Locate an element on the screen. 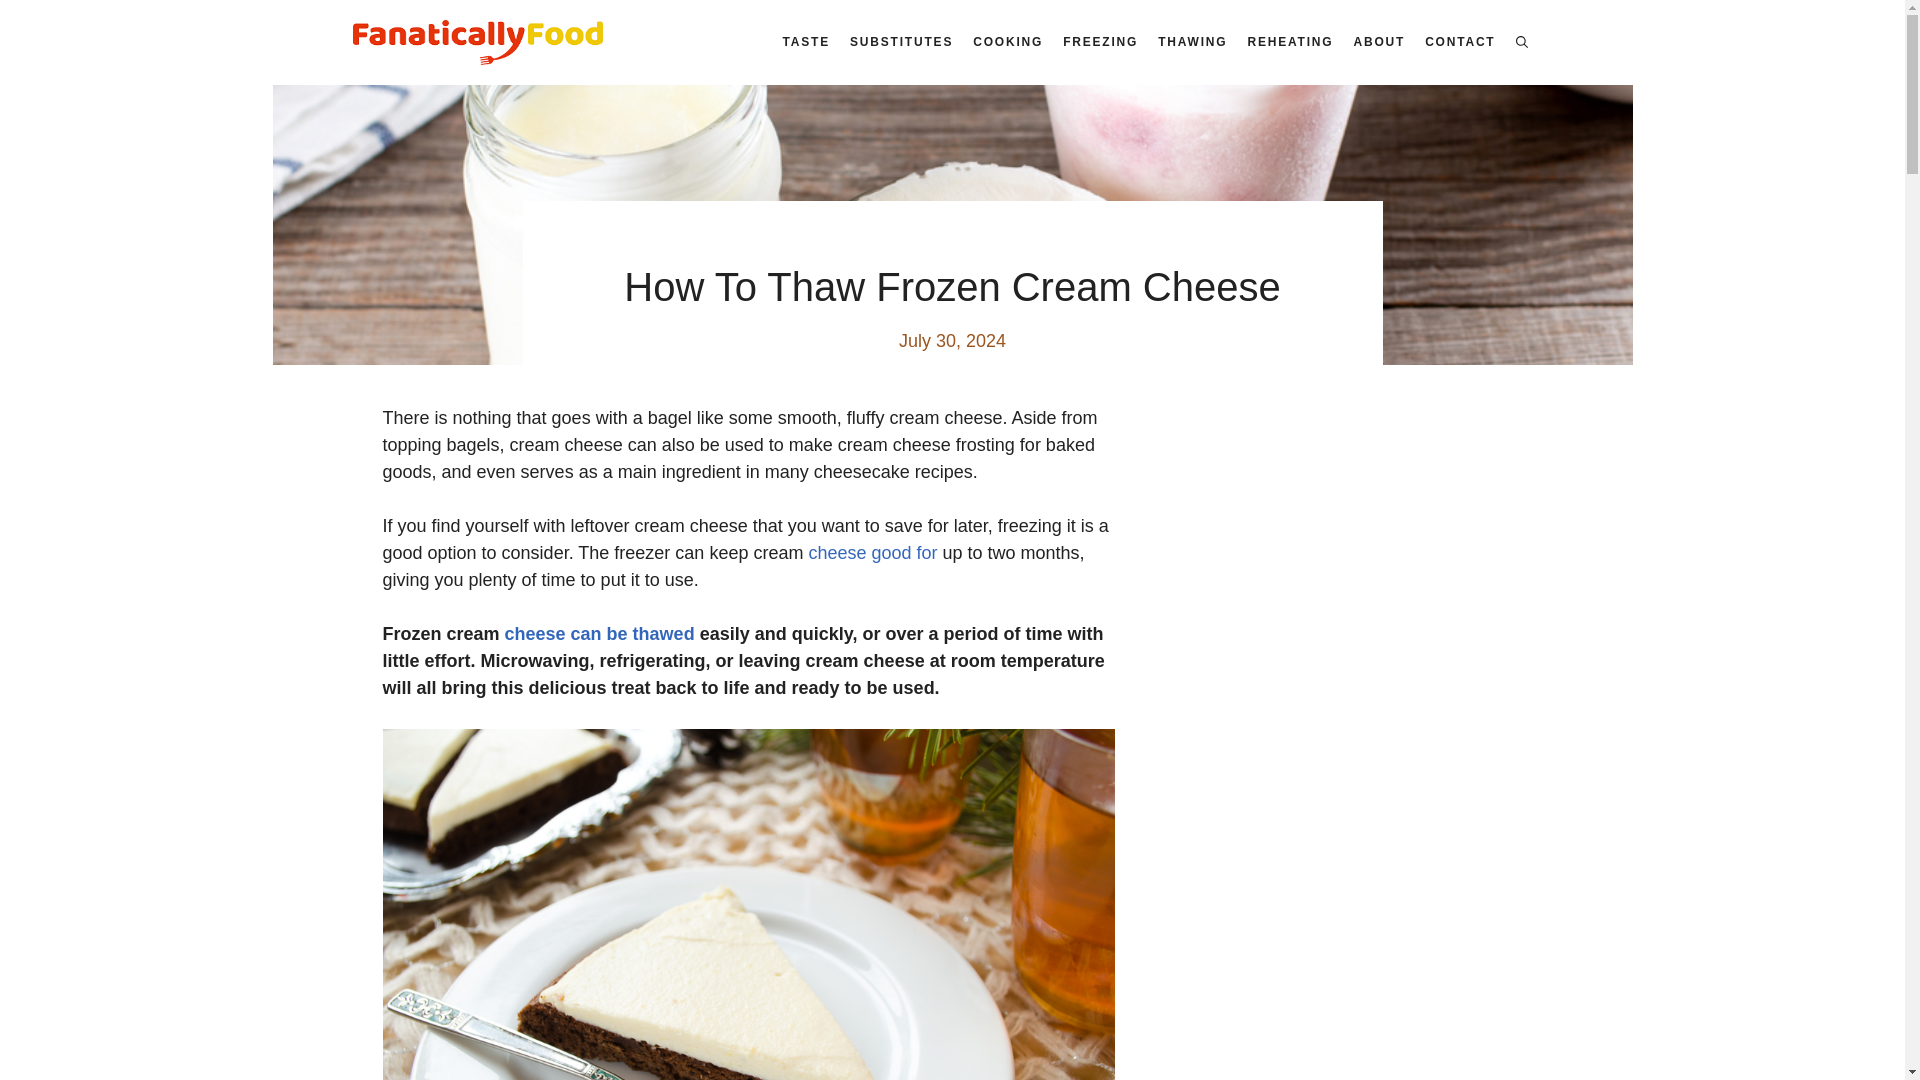 The height and width of the screenshot is (1080, 1920). SUBSTITUTES is located at coordinates (902, 42).